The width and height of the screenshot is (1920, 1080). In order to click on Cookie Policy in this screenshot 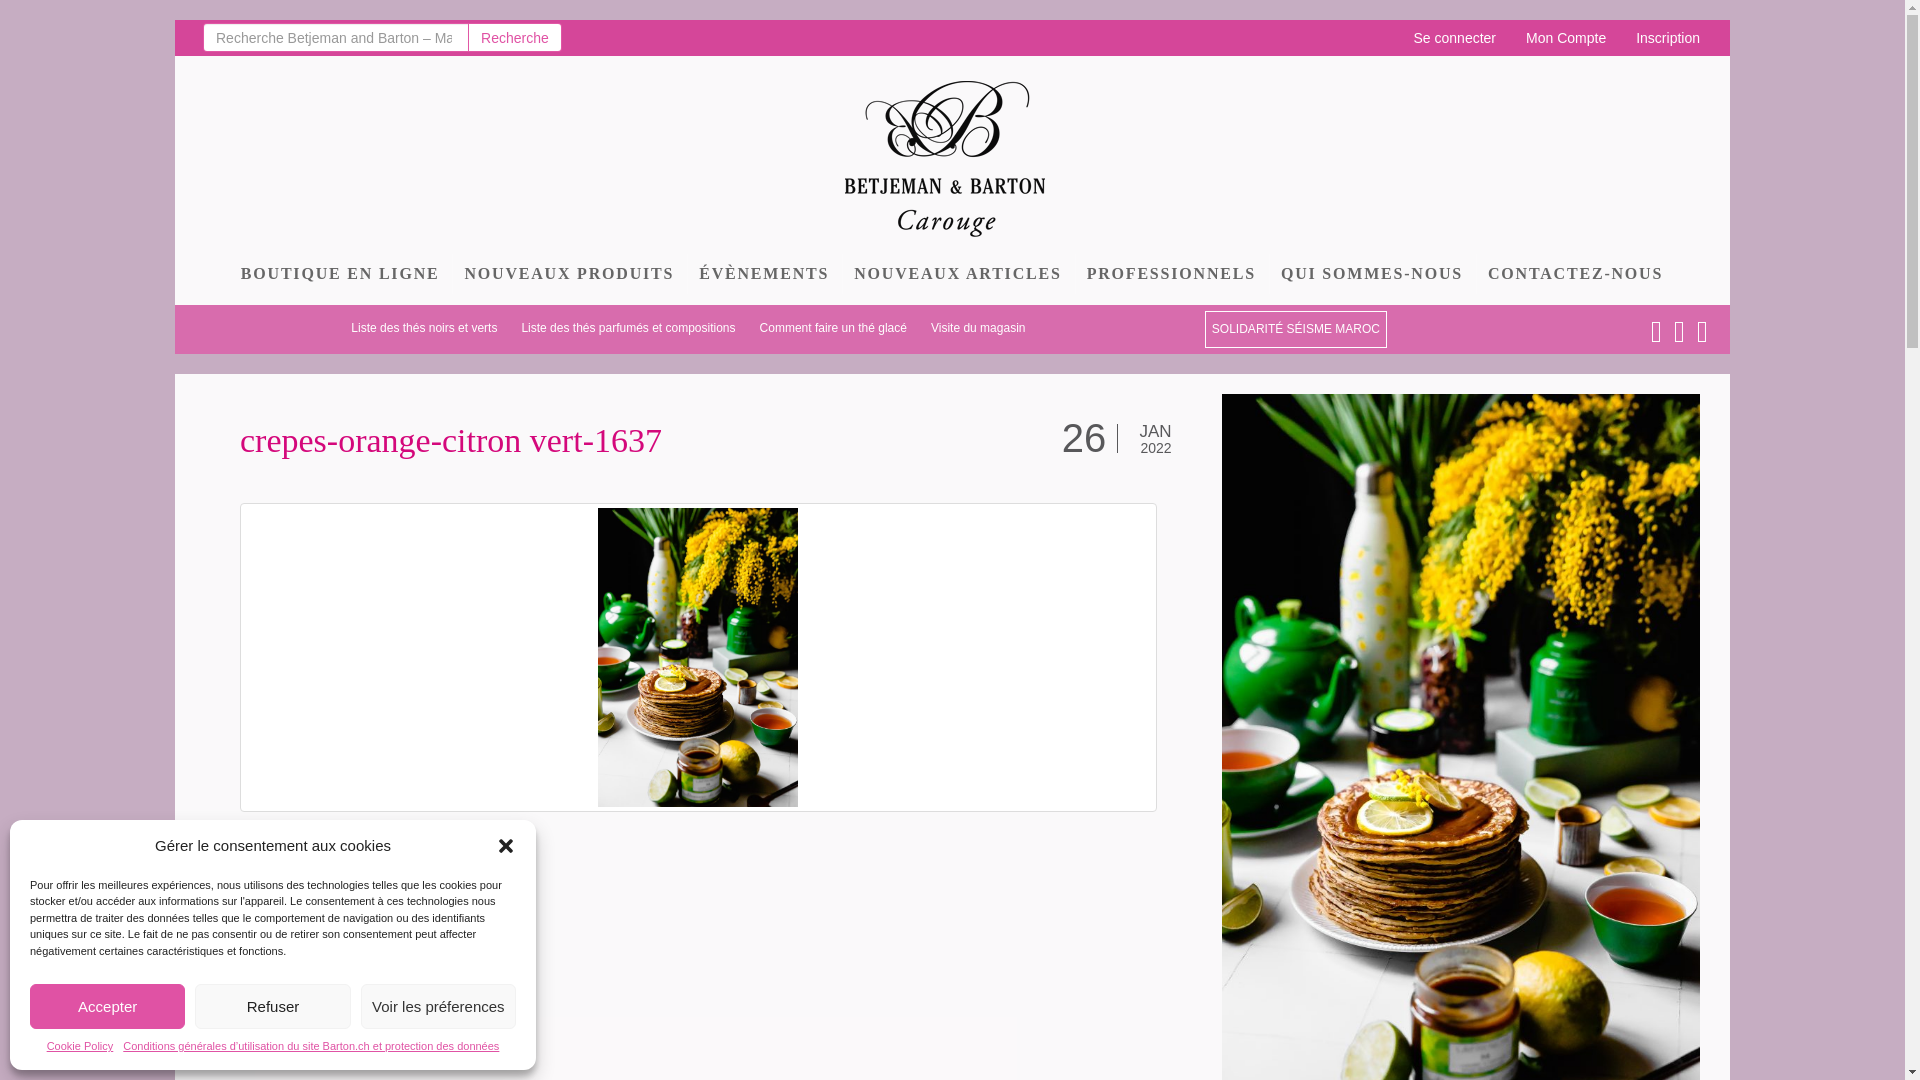, I will do `click(80, 1047)`.